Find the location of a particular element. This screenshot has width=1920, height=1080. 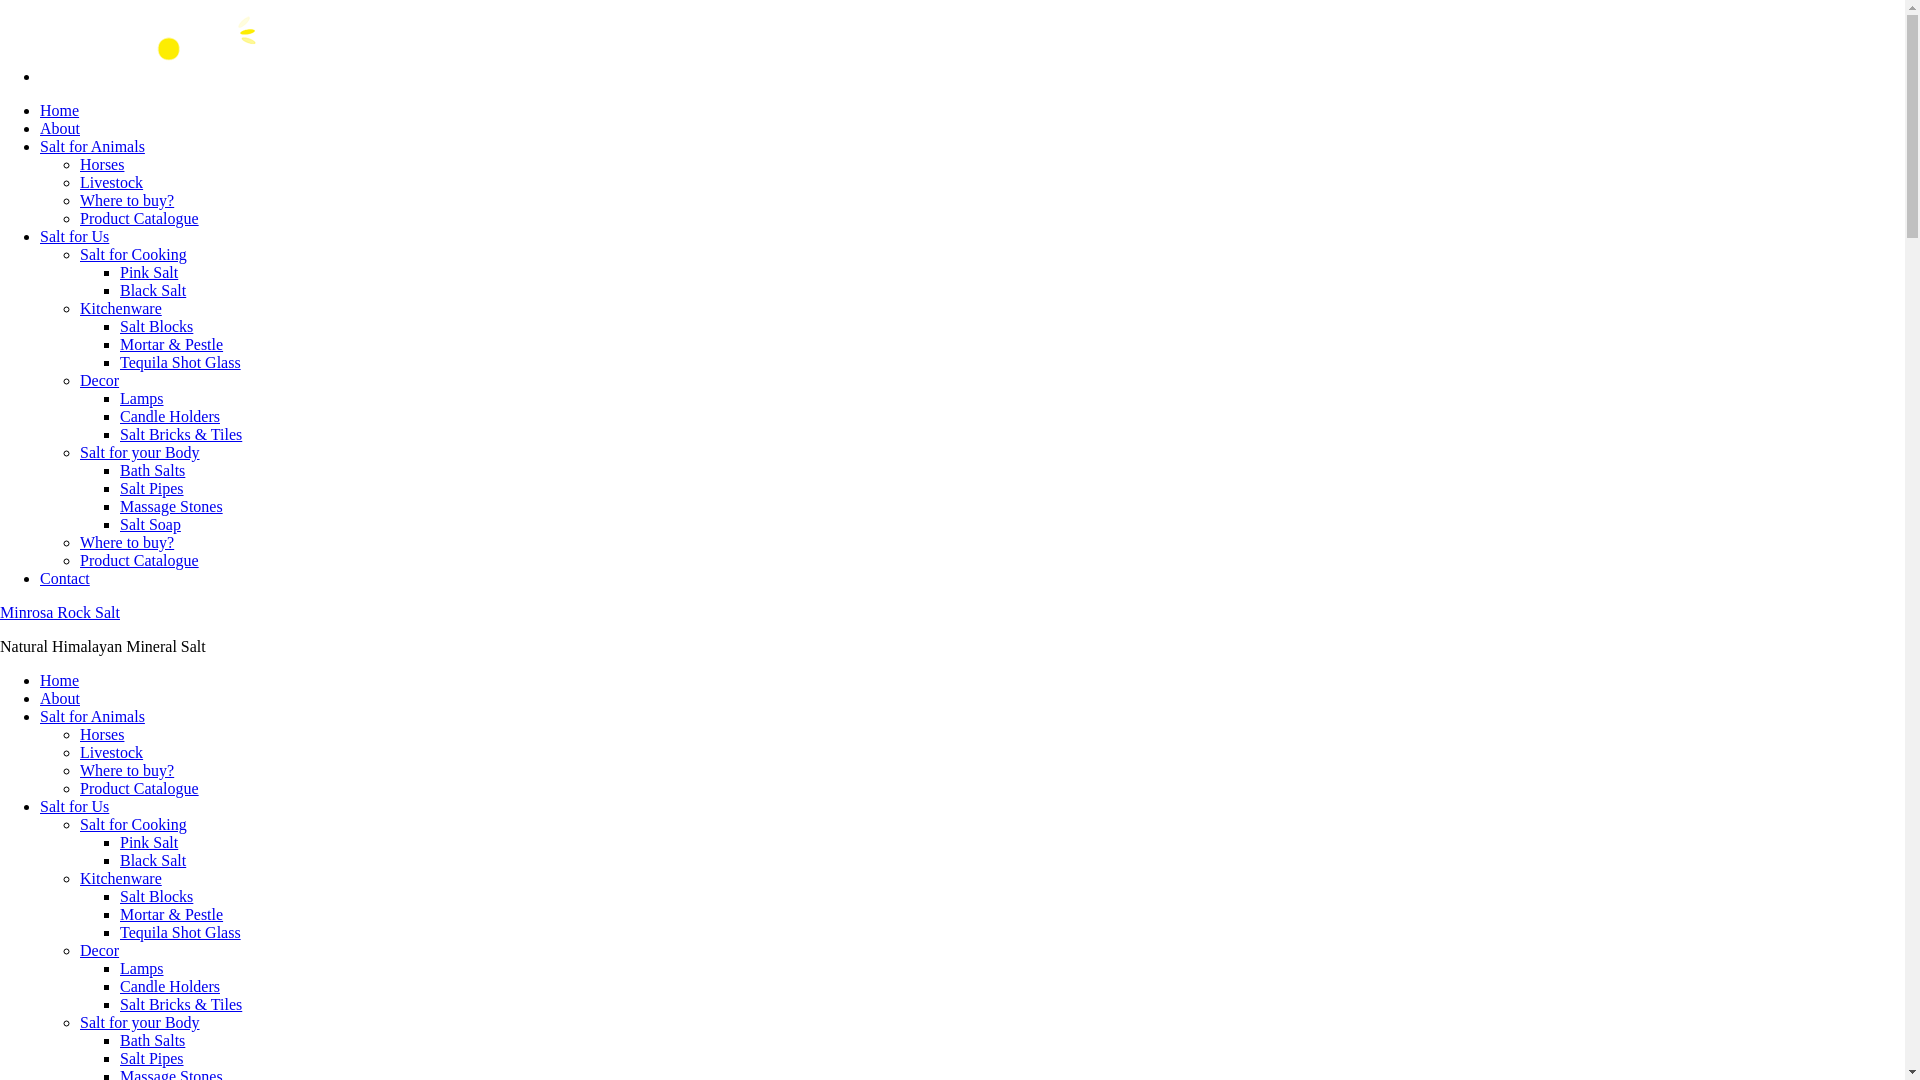

Mortar & Pestle is located at coordinates (172, 344).